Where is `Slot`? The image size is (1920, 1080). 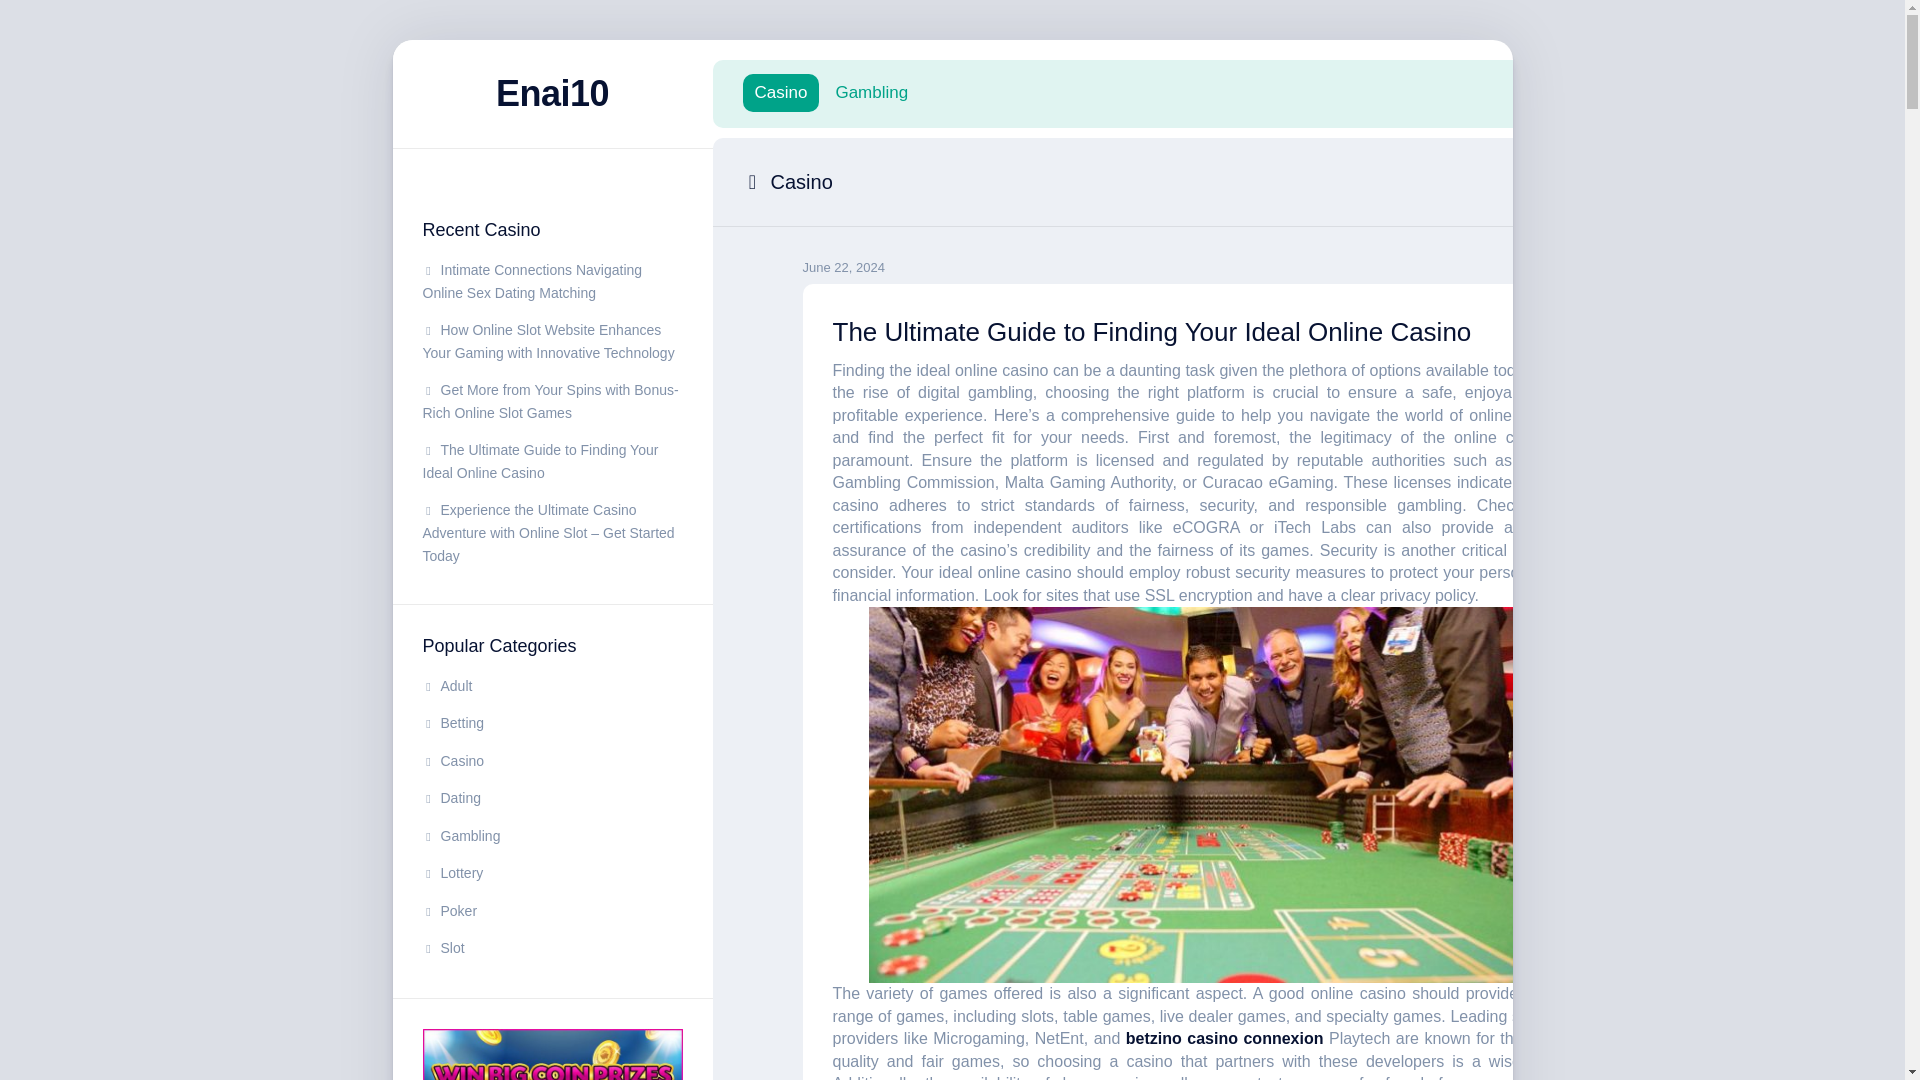
Slot is located at coordinates (443, 947).